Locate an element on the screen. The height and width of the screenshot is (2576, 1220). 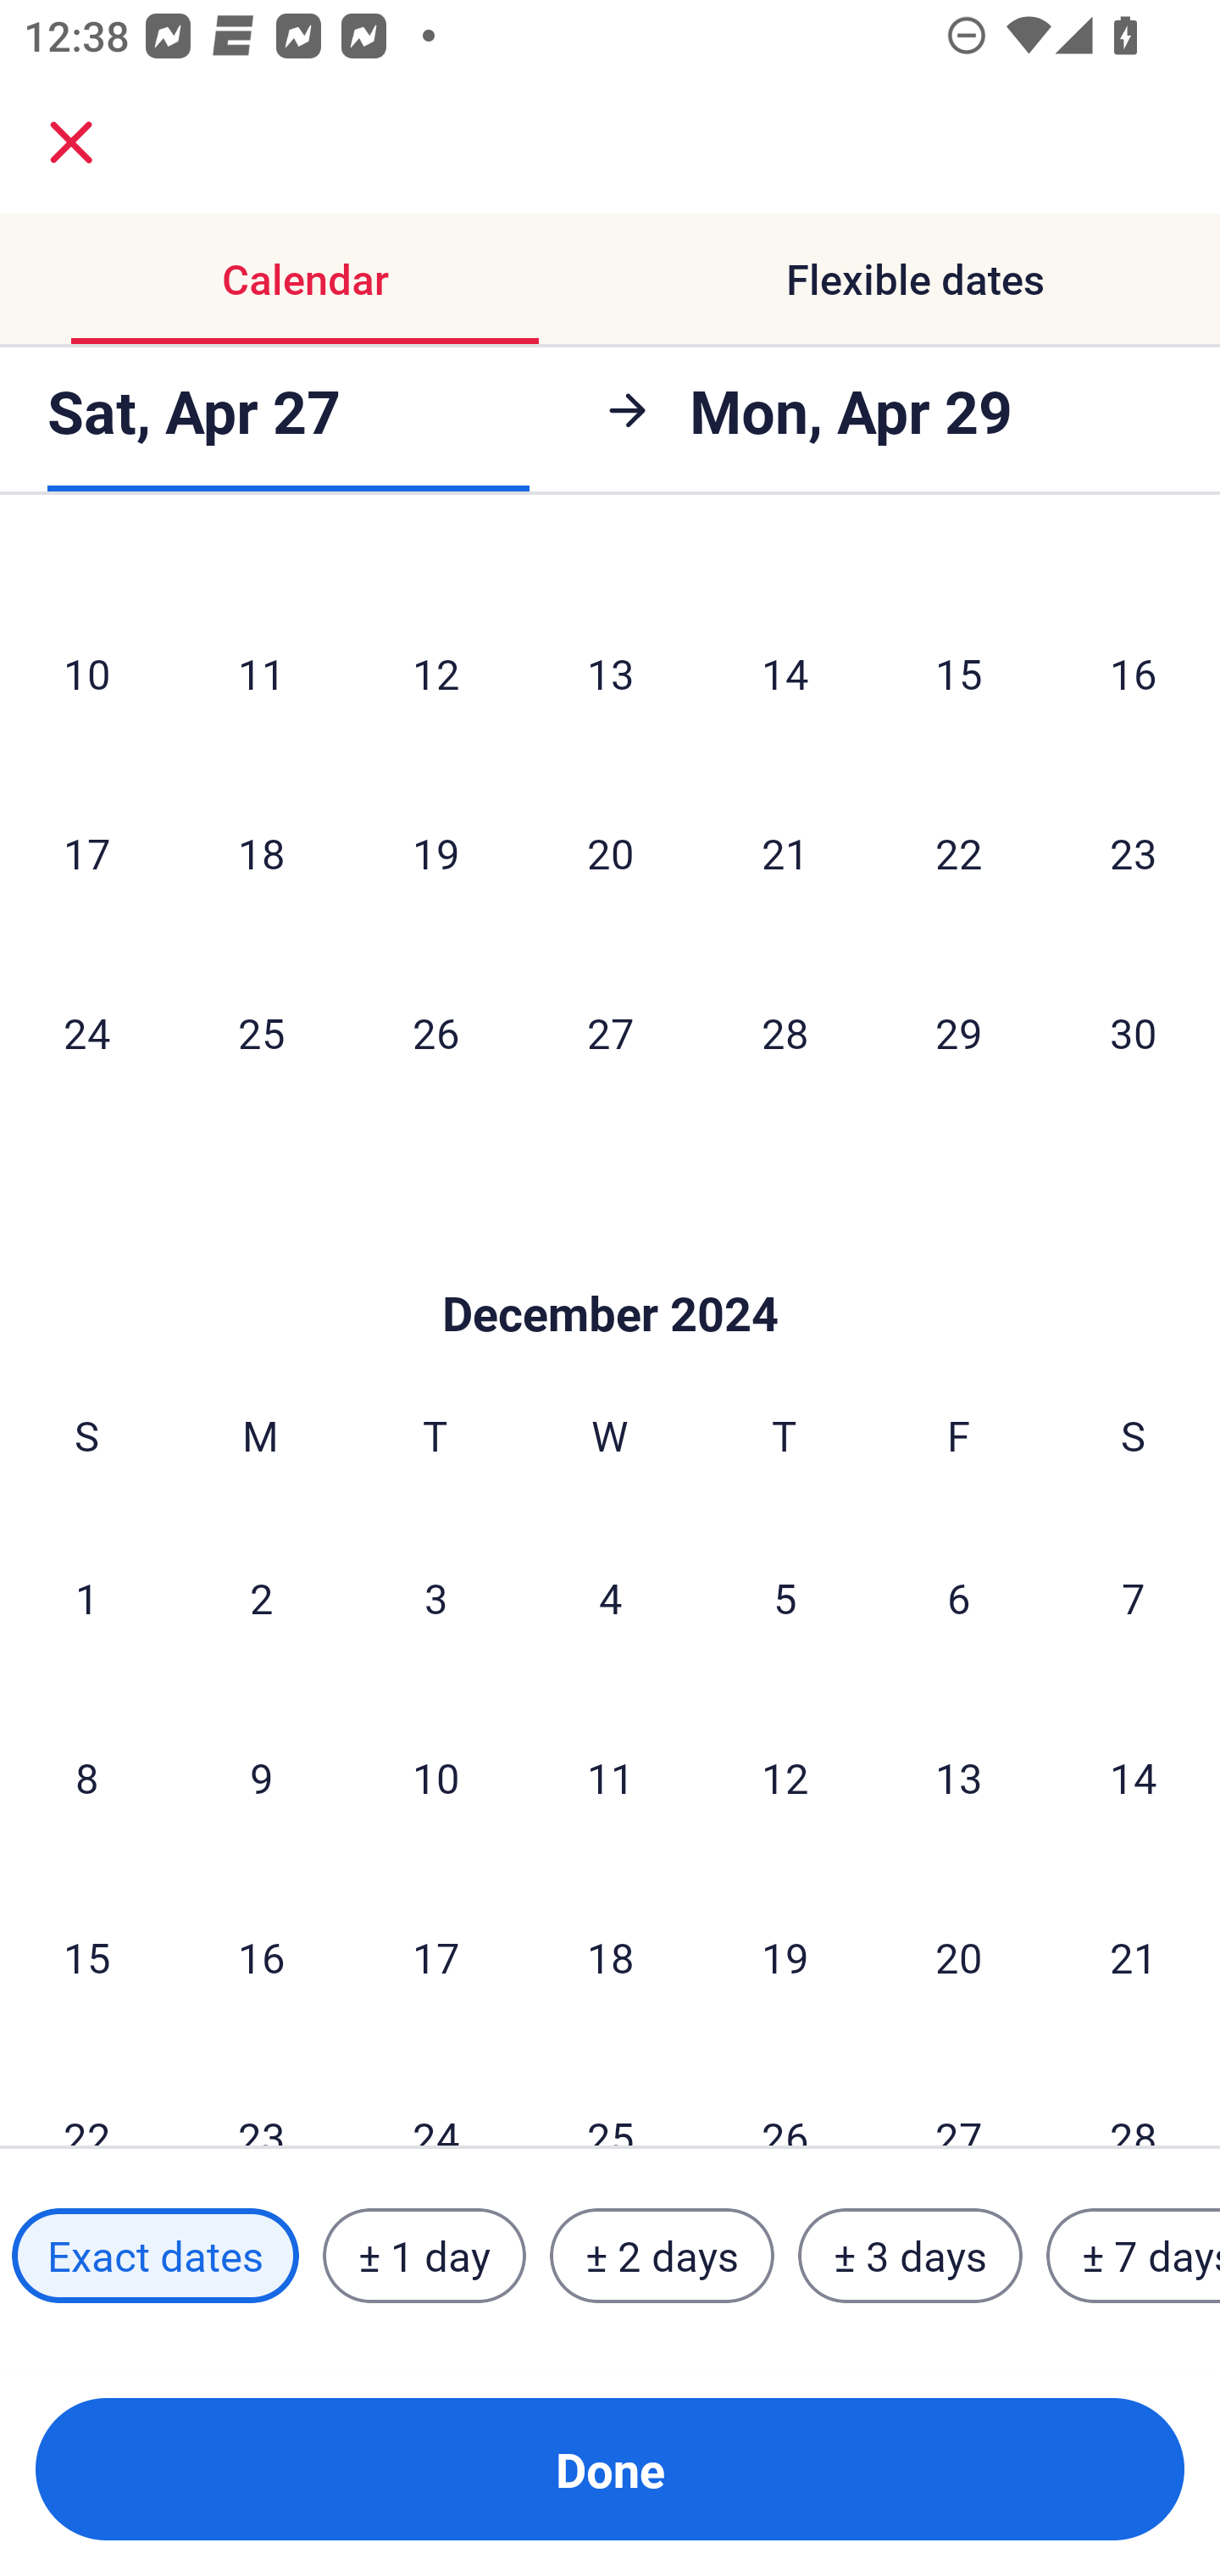
15 Sunday, December 15, 2024 is located at coordinates (86, 1956).